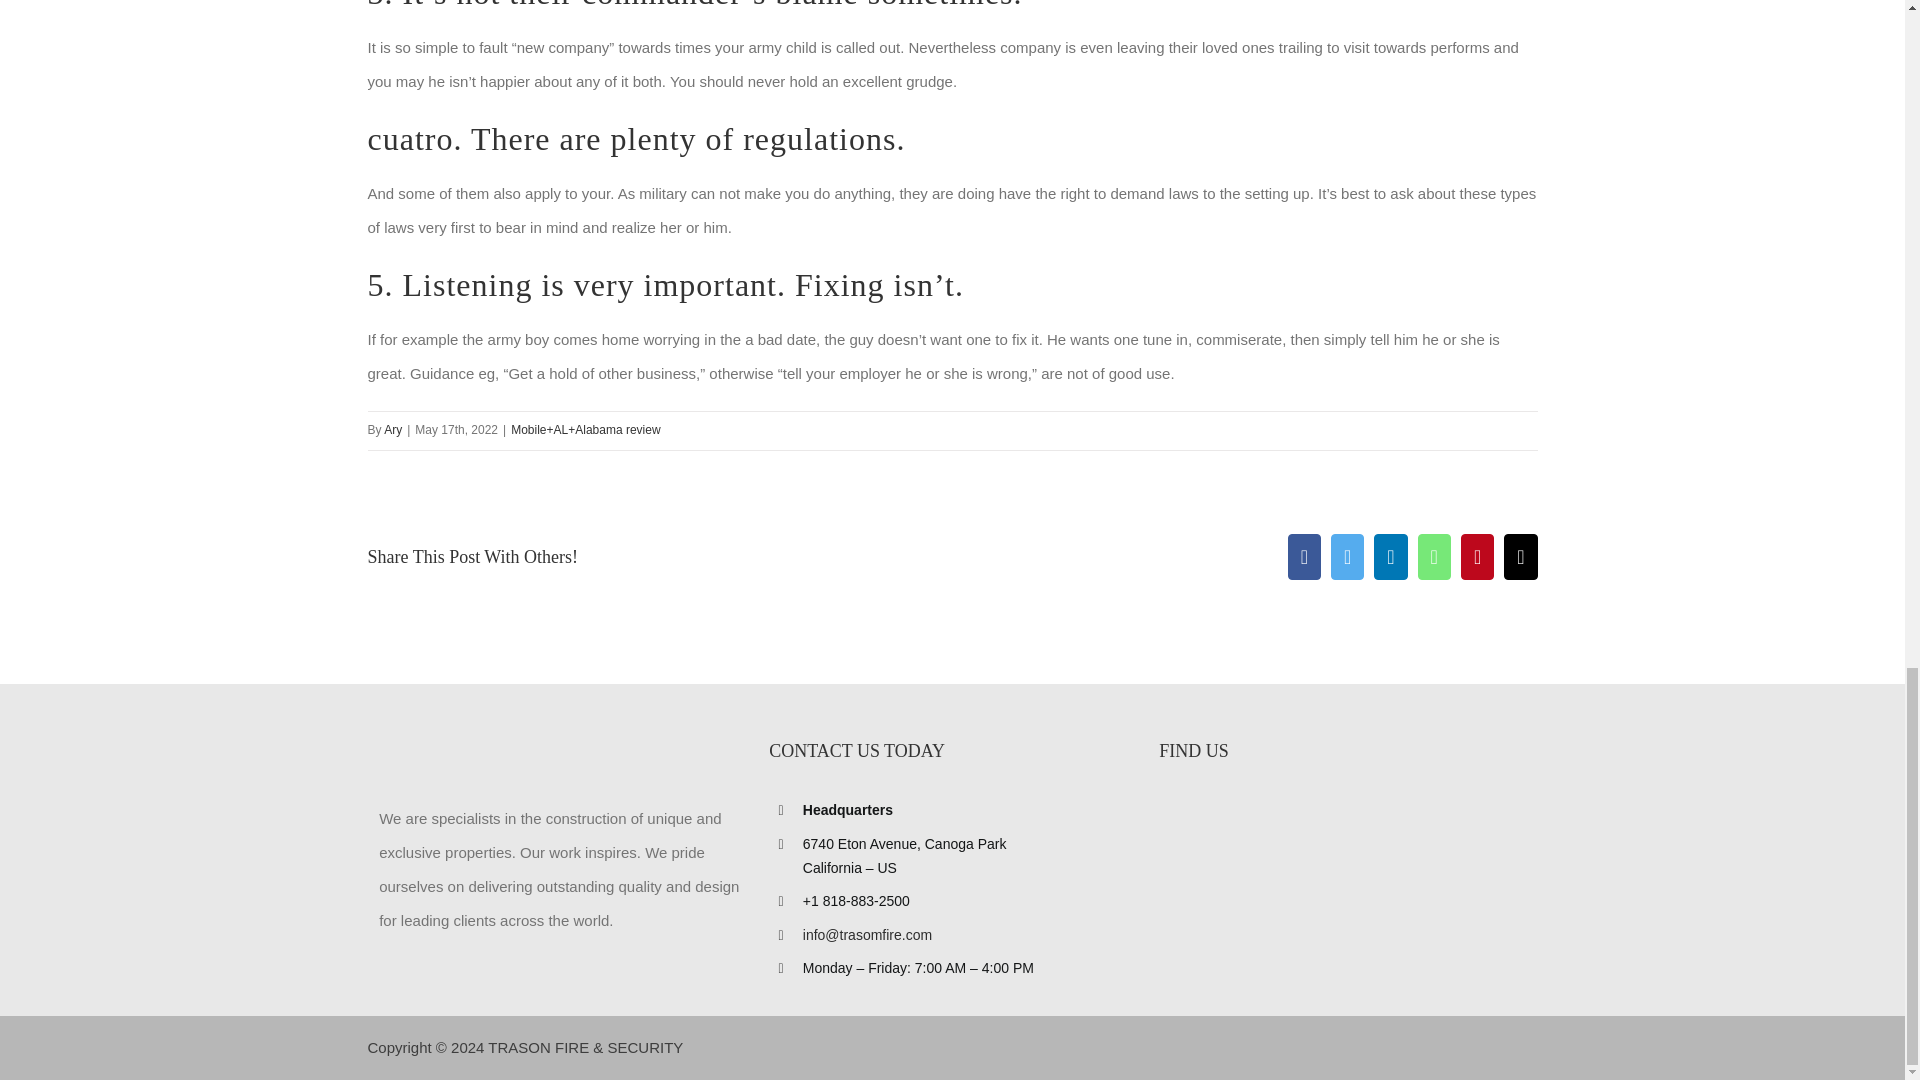 The width and height of the screenshot is (1920, 1080). Describe the element at coordinates (516, 750) in the screenshot. I see `size400logo principal` at that location.